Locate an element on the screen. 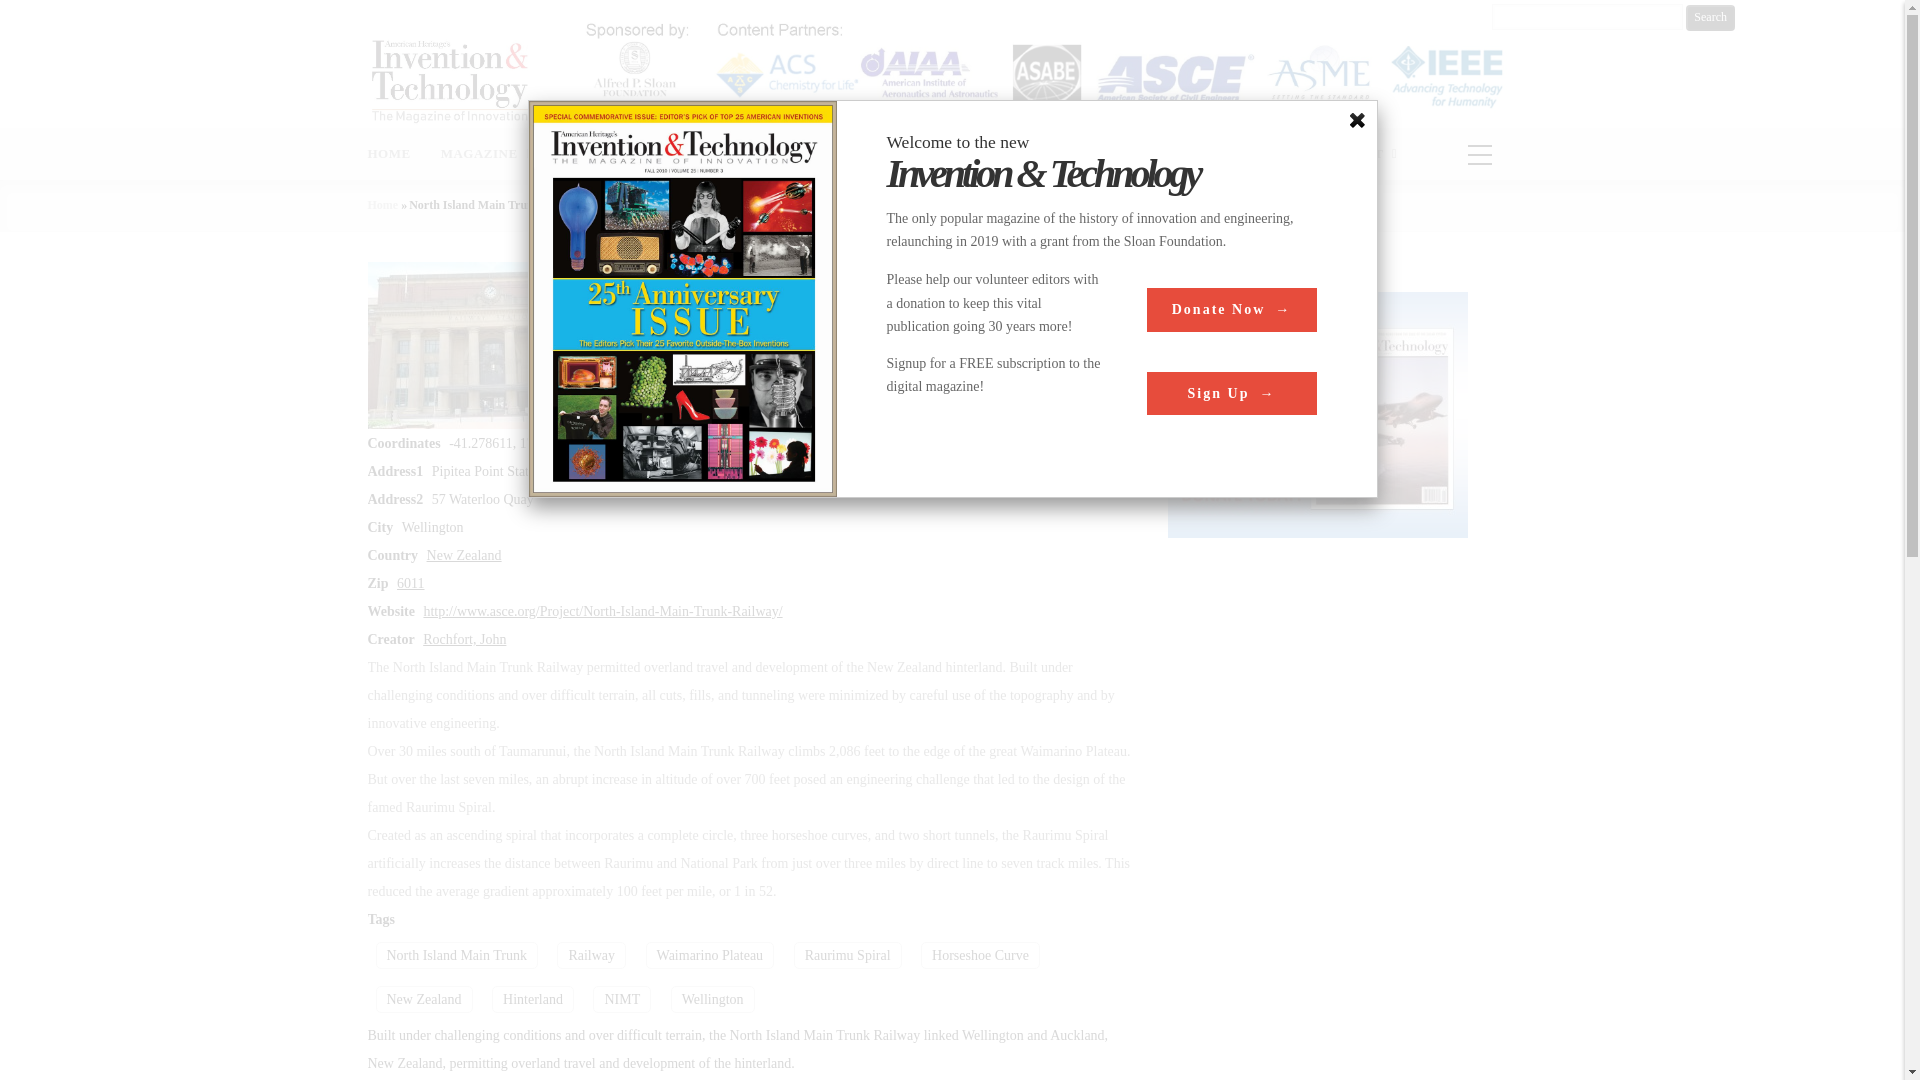 This screenshot has height=1080, width=1920. AUTHORS is located at coordinates (596, 154).